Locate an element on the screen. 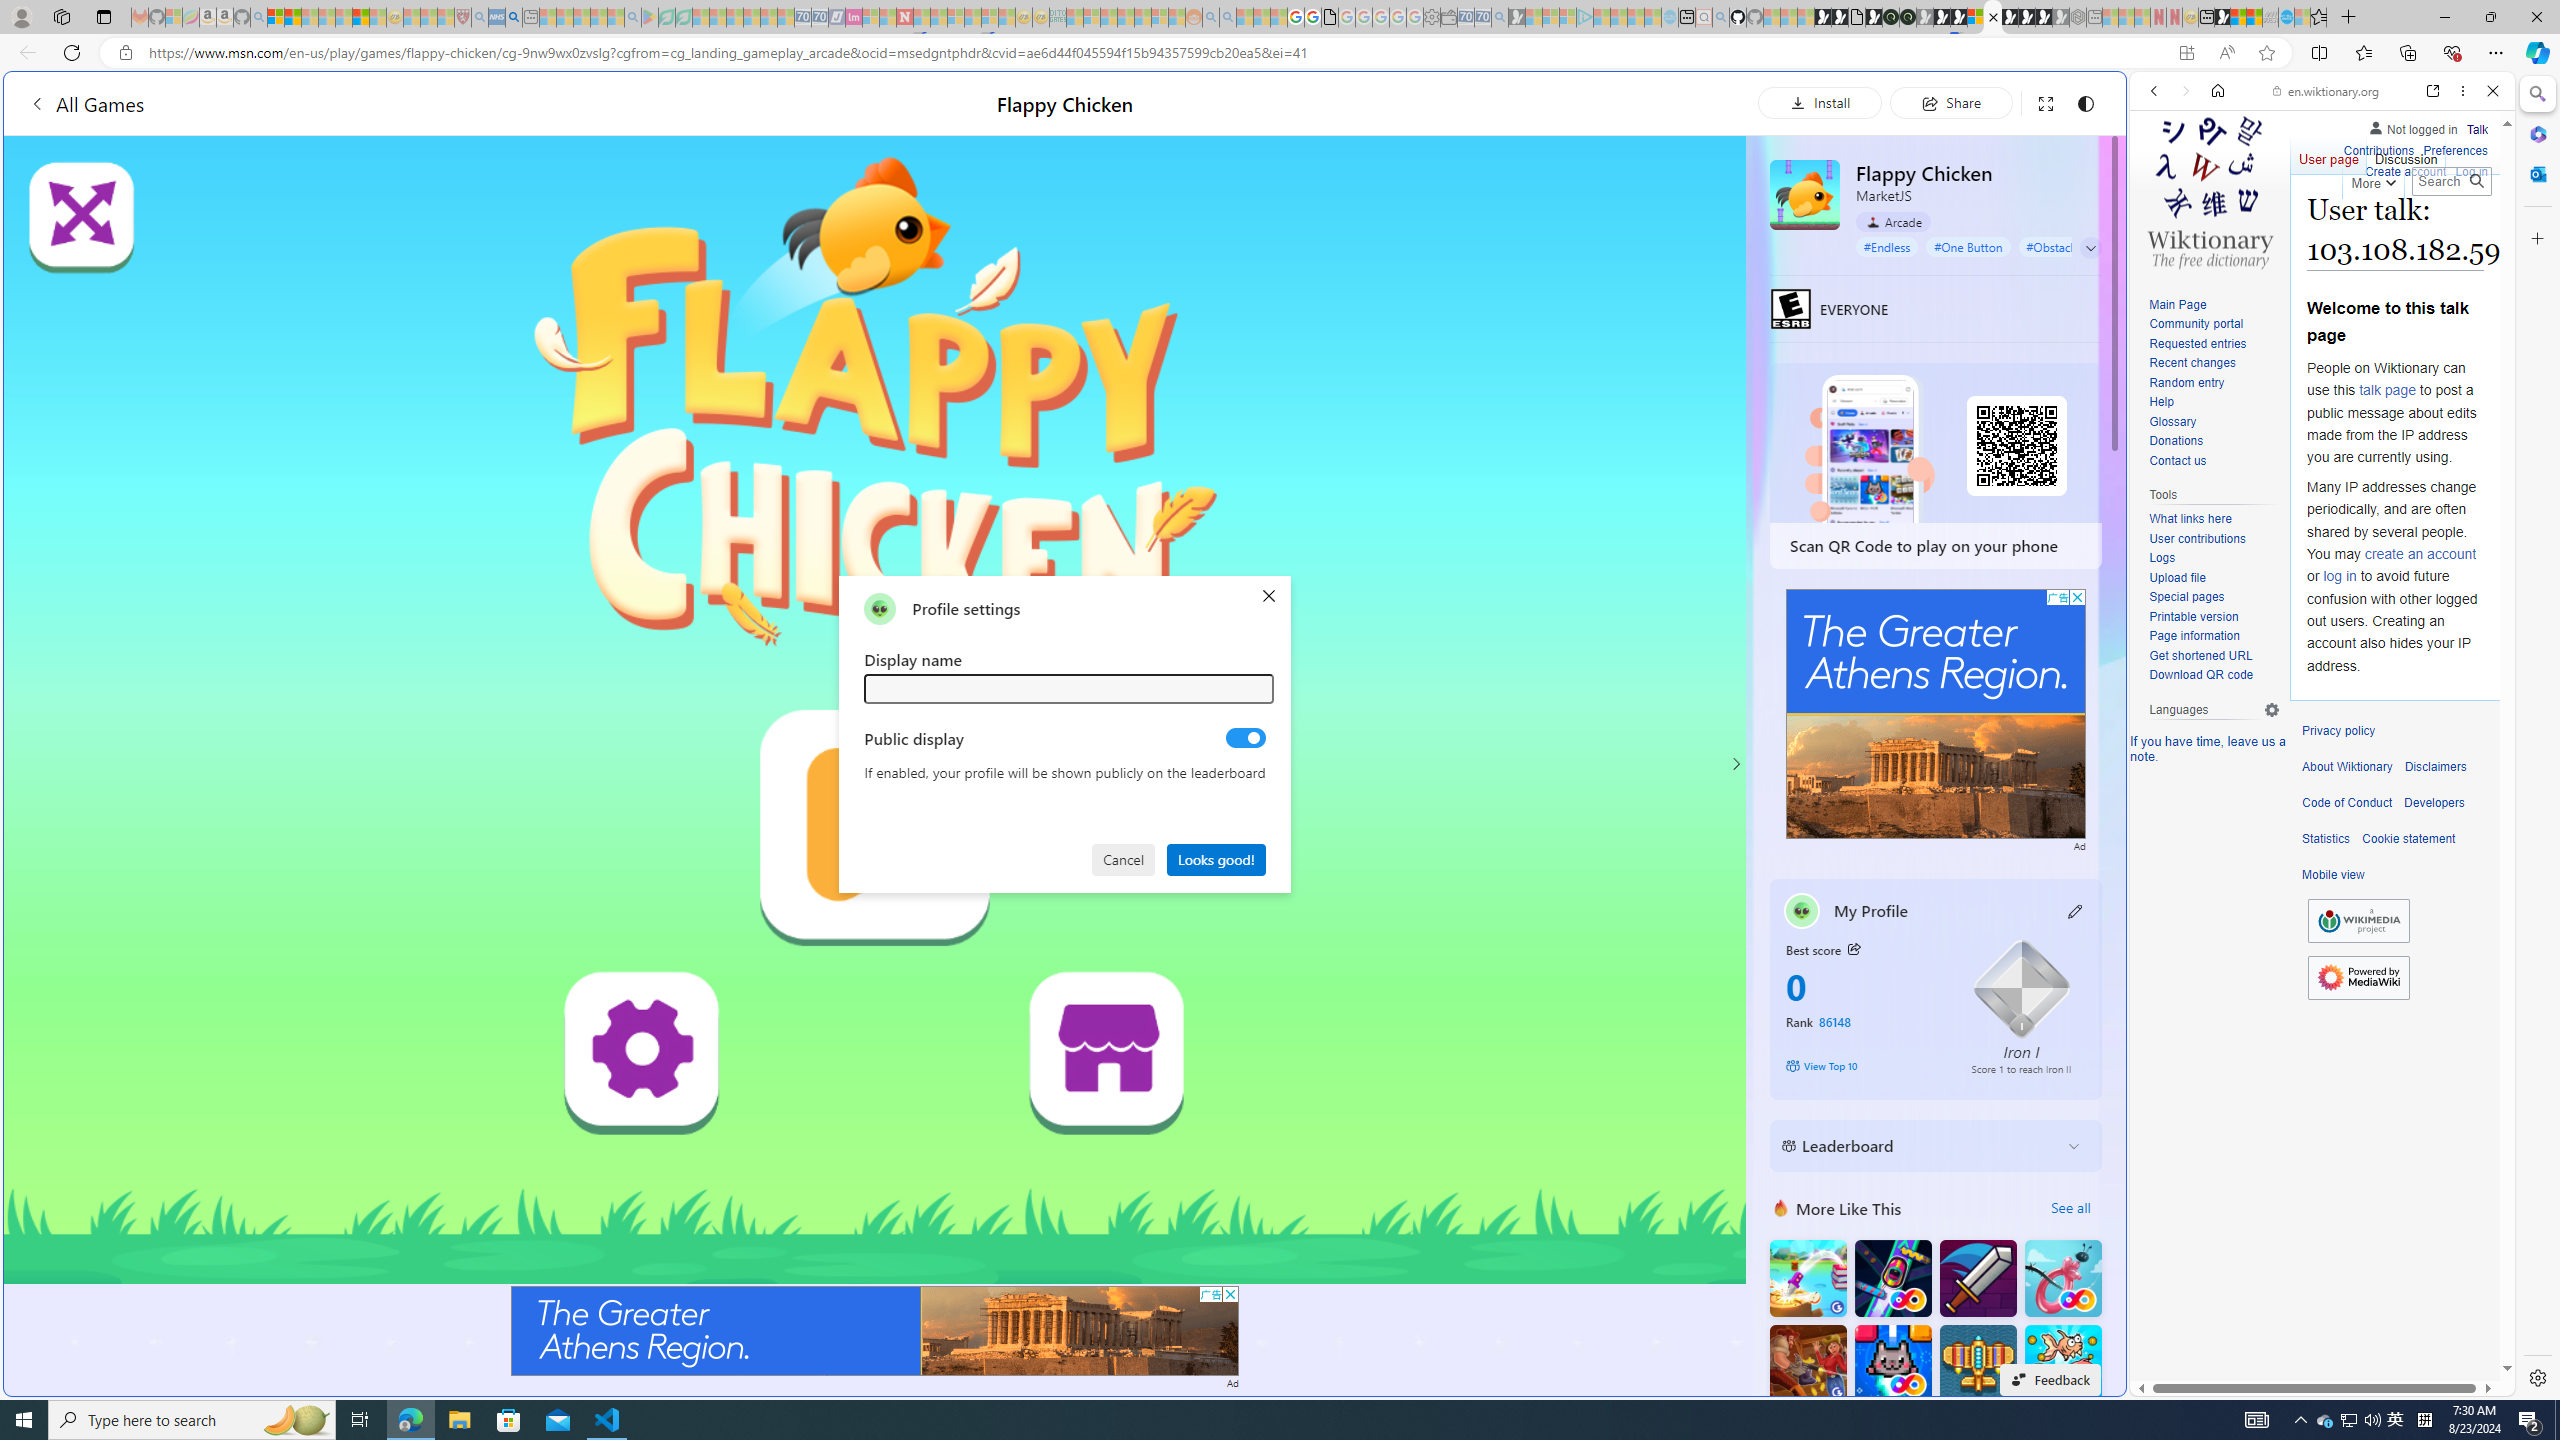 The image size is (2560, 1440). utah sues federal government - Search is located at coordinates (1622, 684).